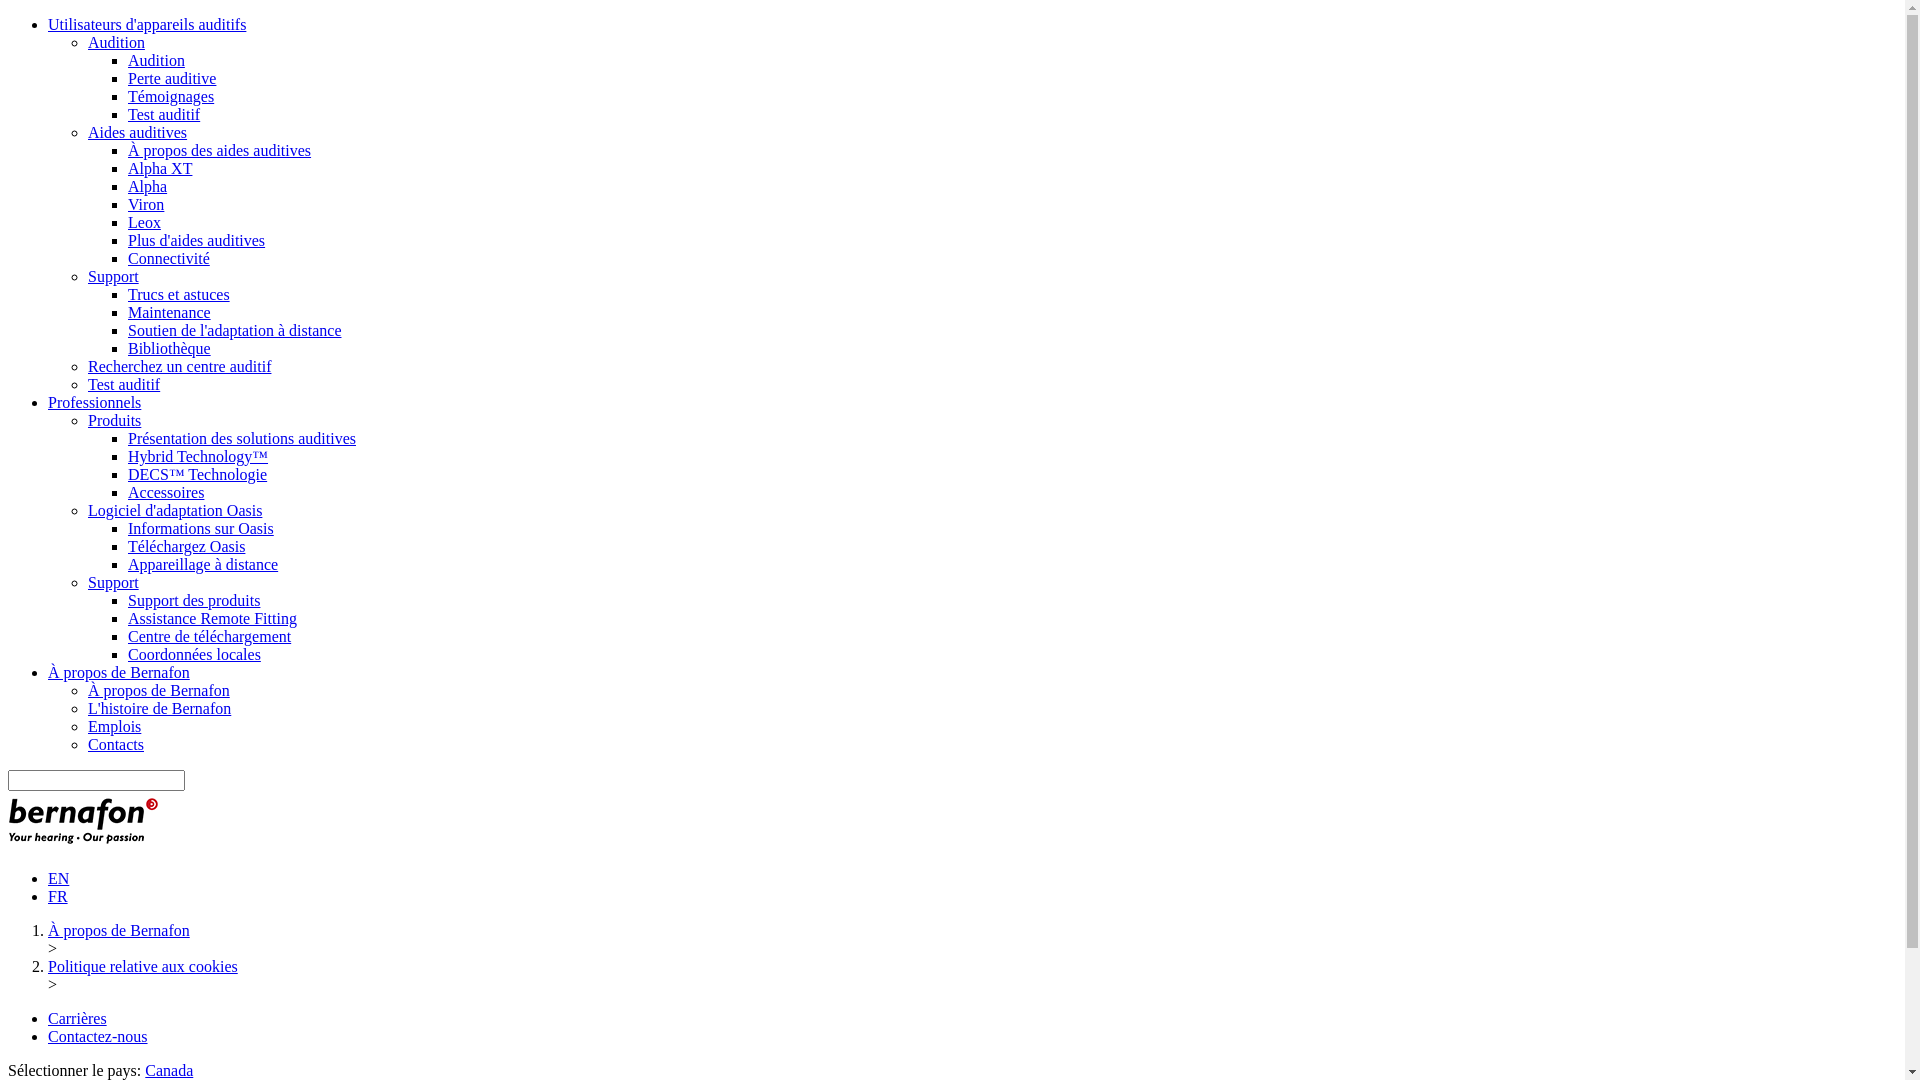 The image size is (1920, 1080). What do you see at coordinates (58, 896) in the screenshot?
I see `FR` at bounding box center [58, 896].